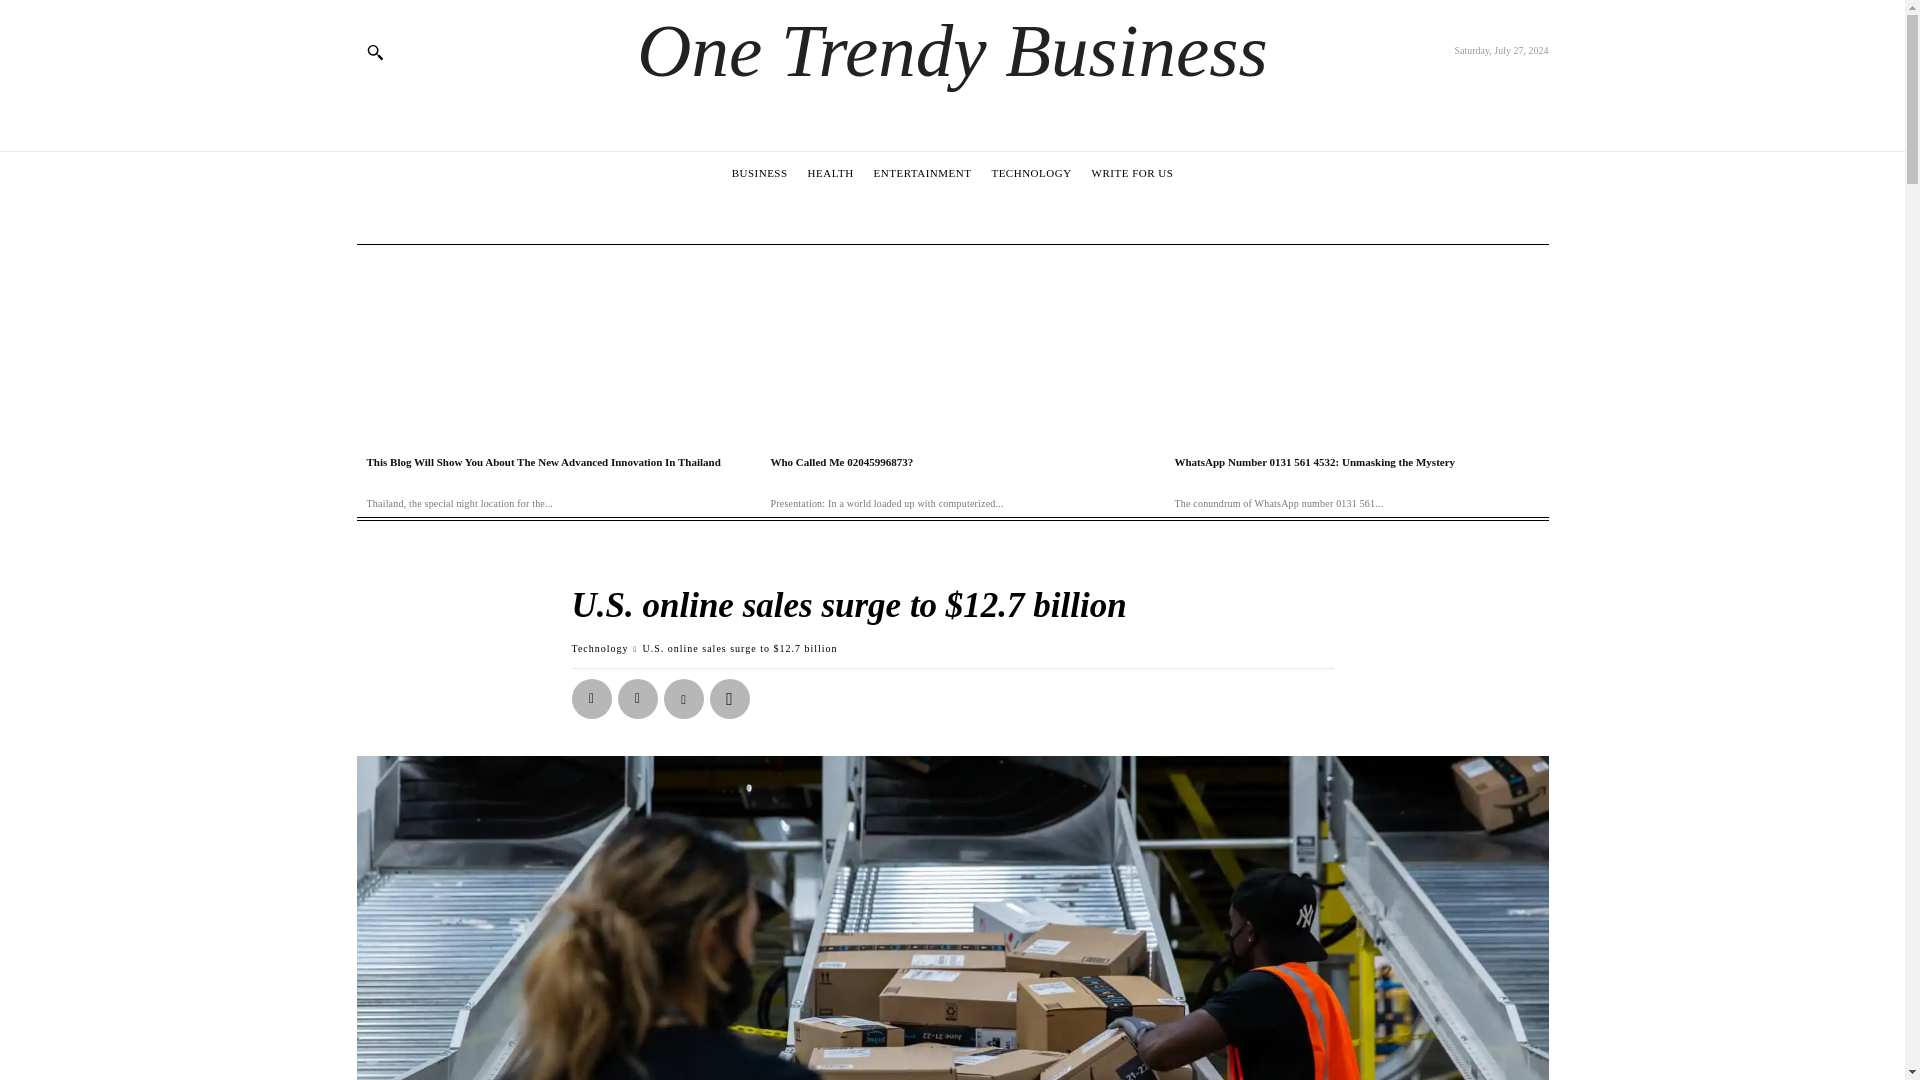 This screenshot has width=1920, height=1080. I want to click on Technology, so click(600, 648).